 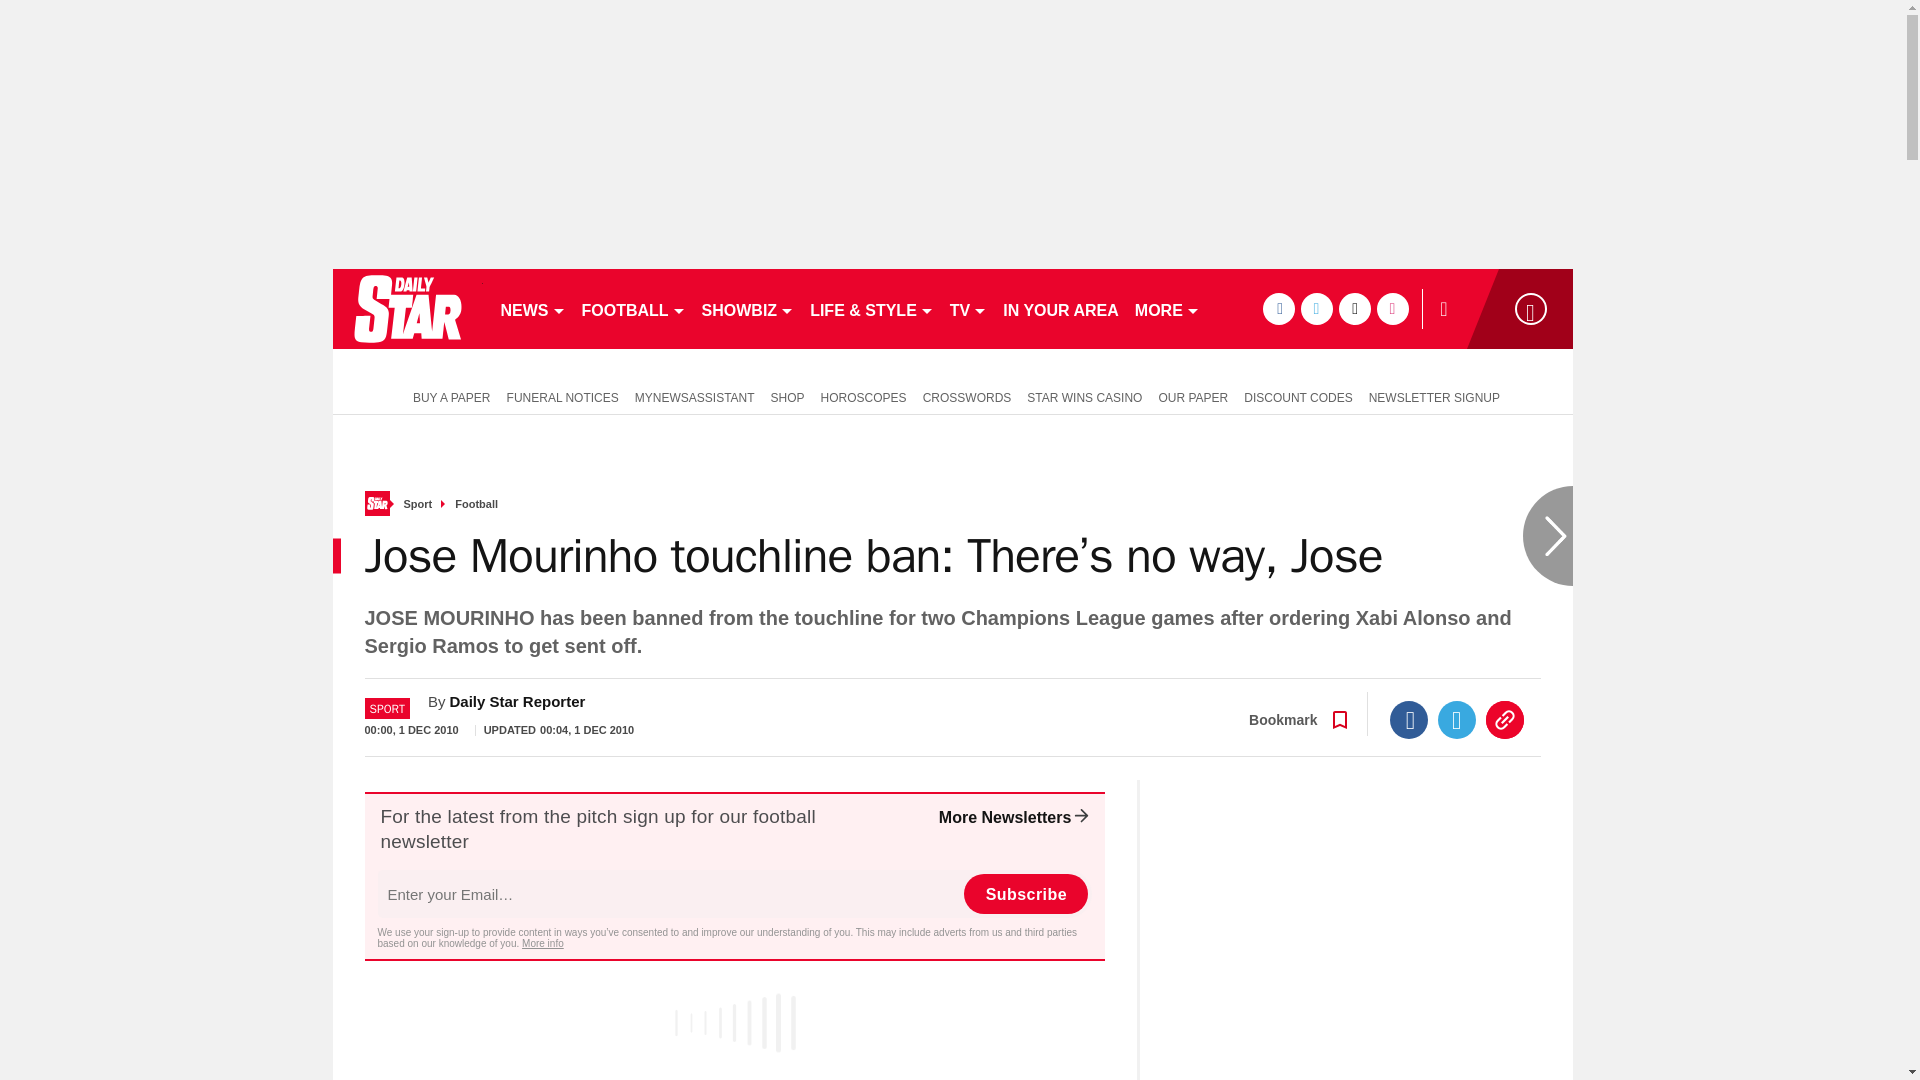 What do you see at coordinates (1316, 308) in the screenshot?
I see `twitter` at bounding box center [1316, 308].